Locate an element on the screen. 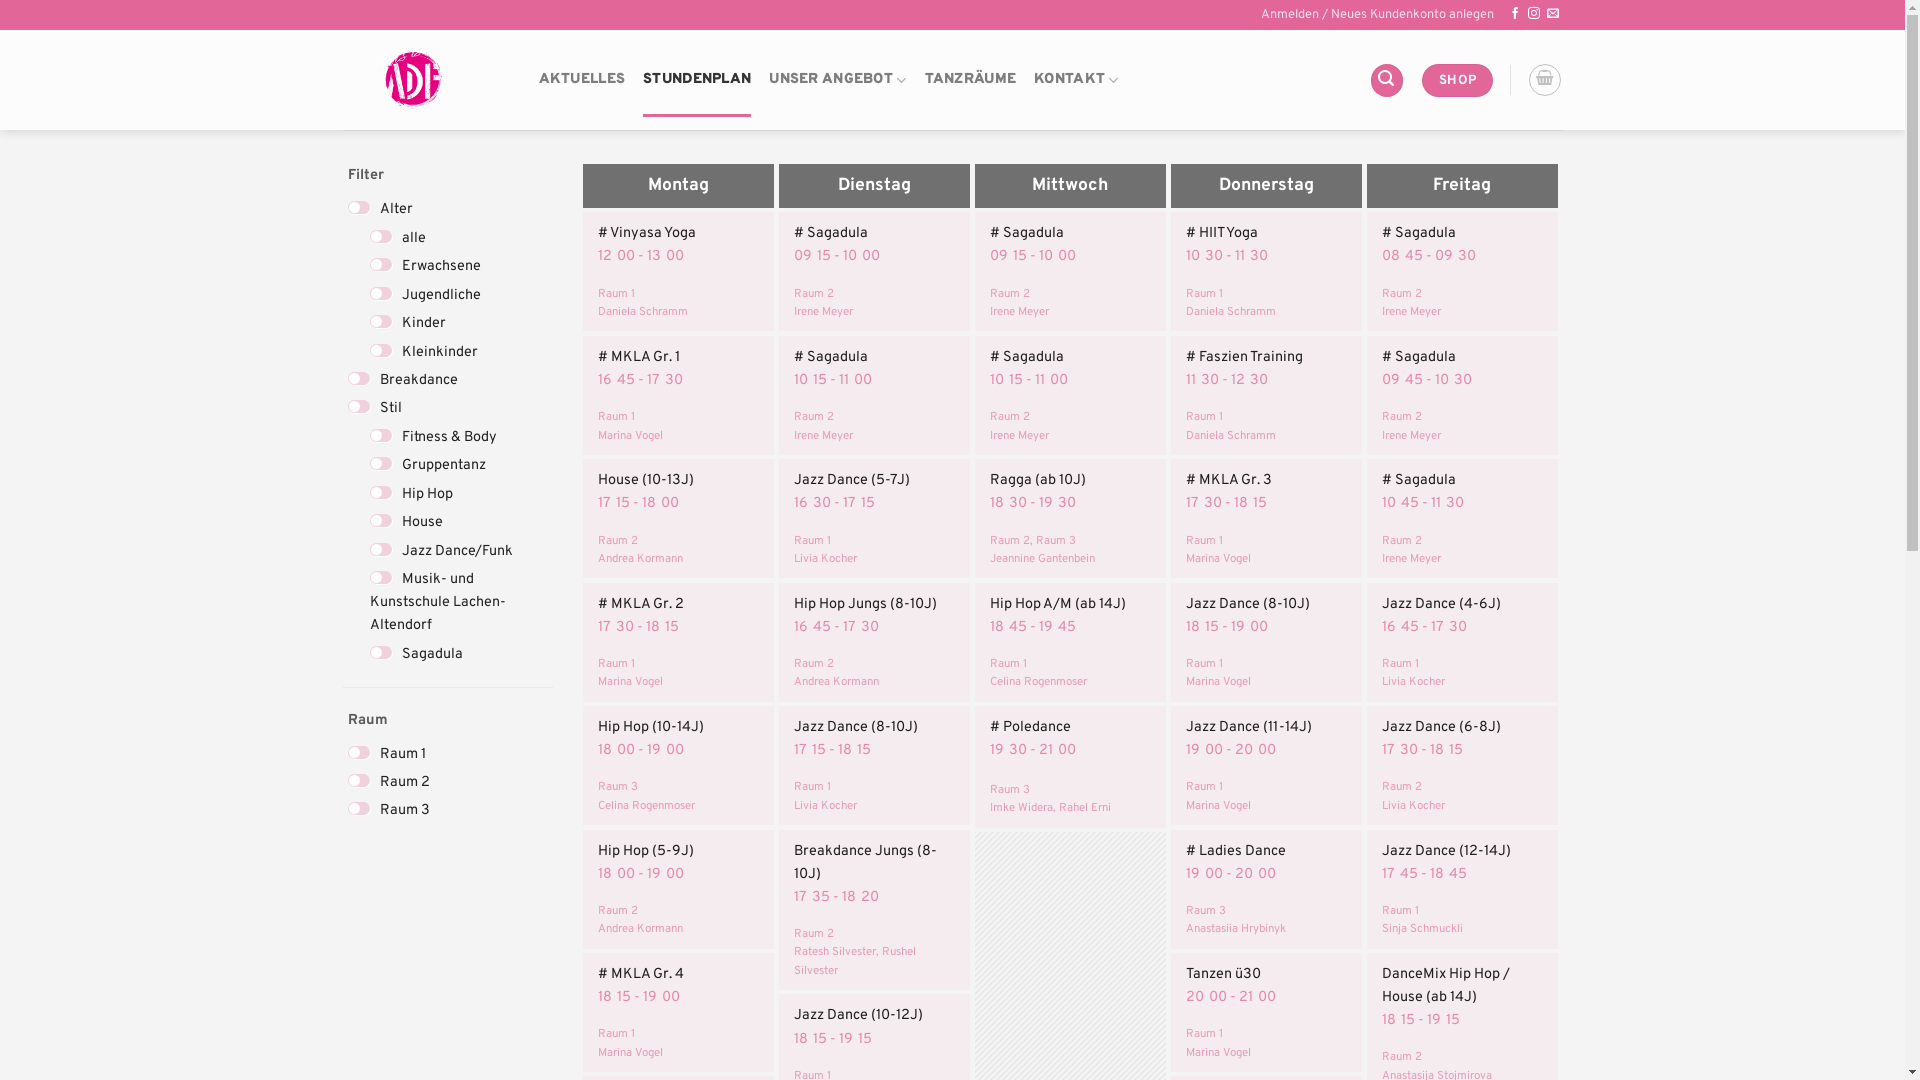  SHOP is located at coordinates (1458, 81).